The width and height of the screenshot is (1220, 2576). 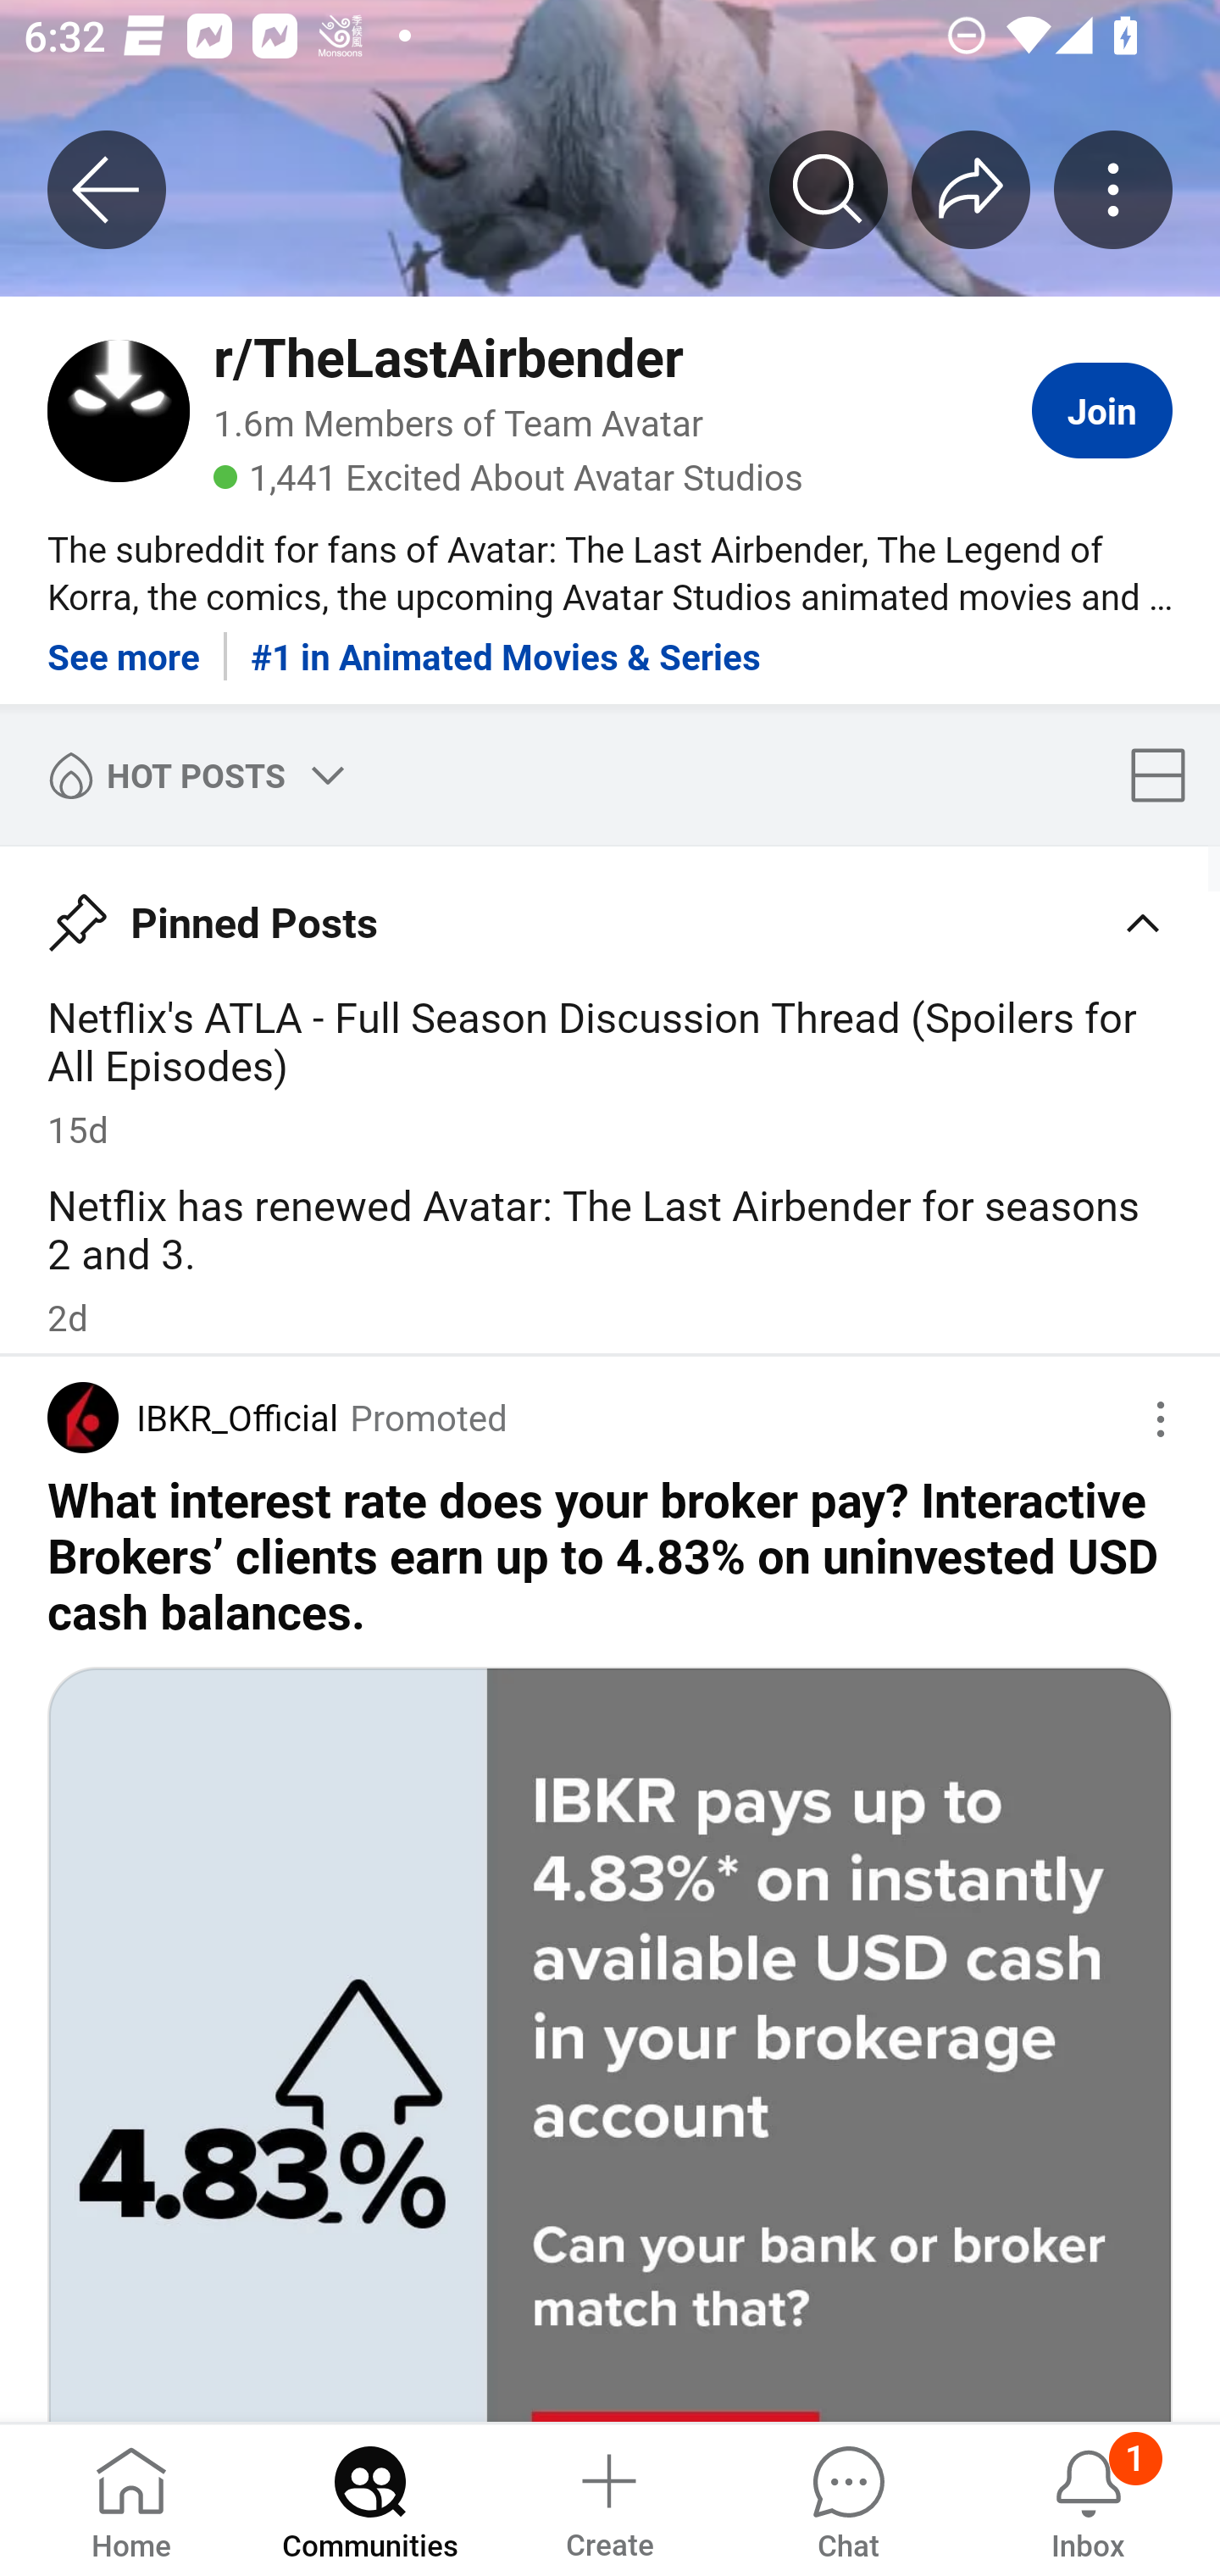 I want to click on Card display, so click(x=1167, y=774).